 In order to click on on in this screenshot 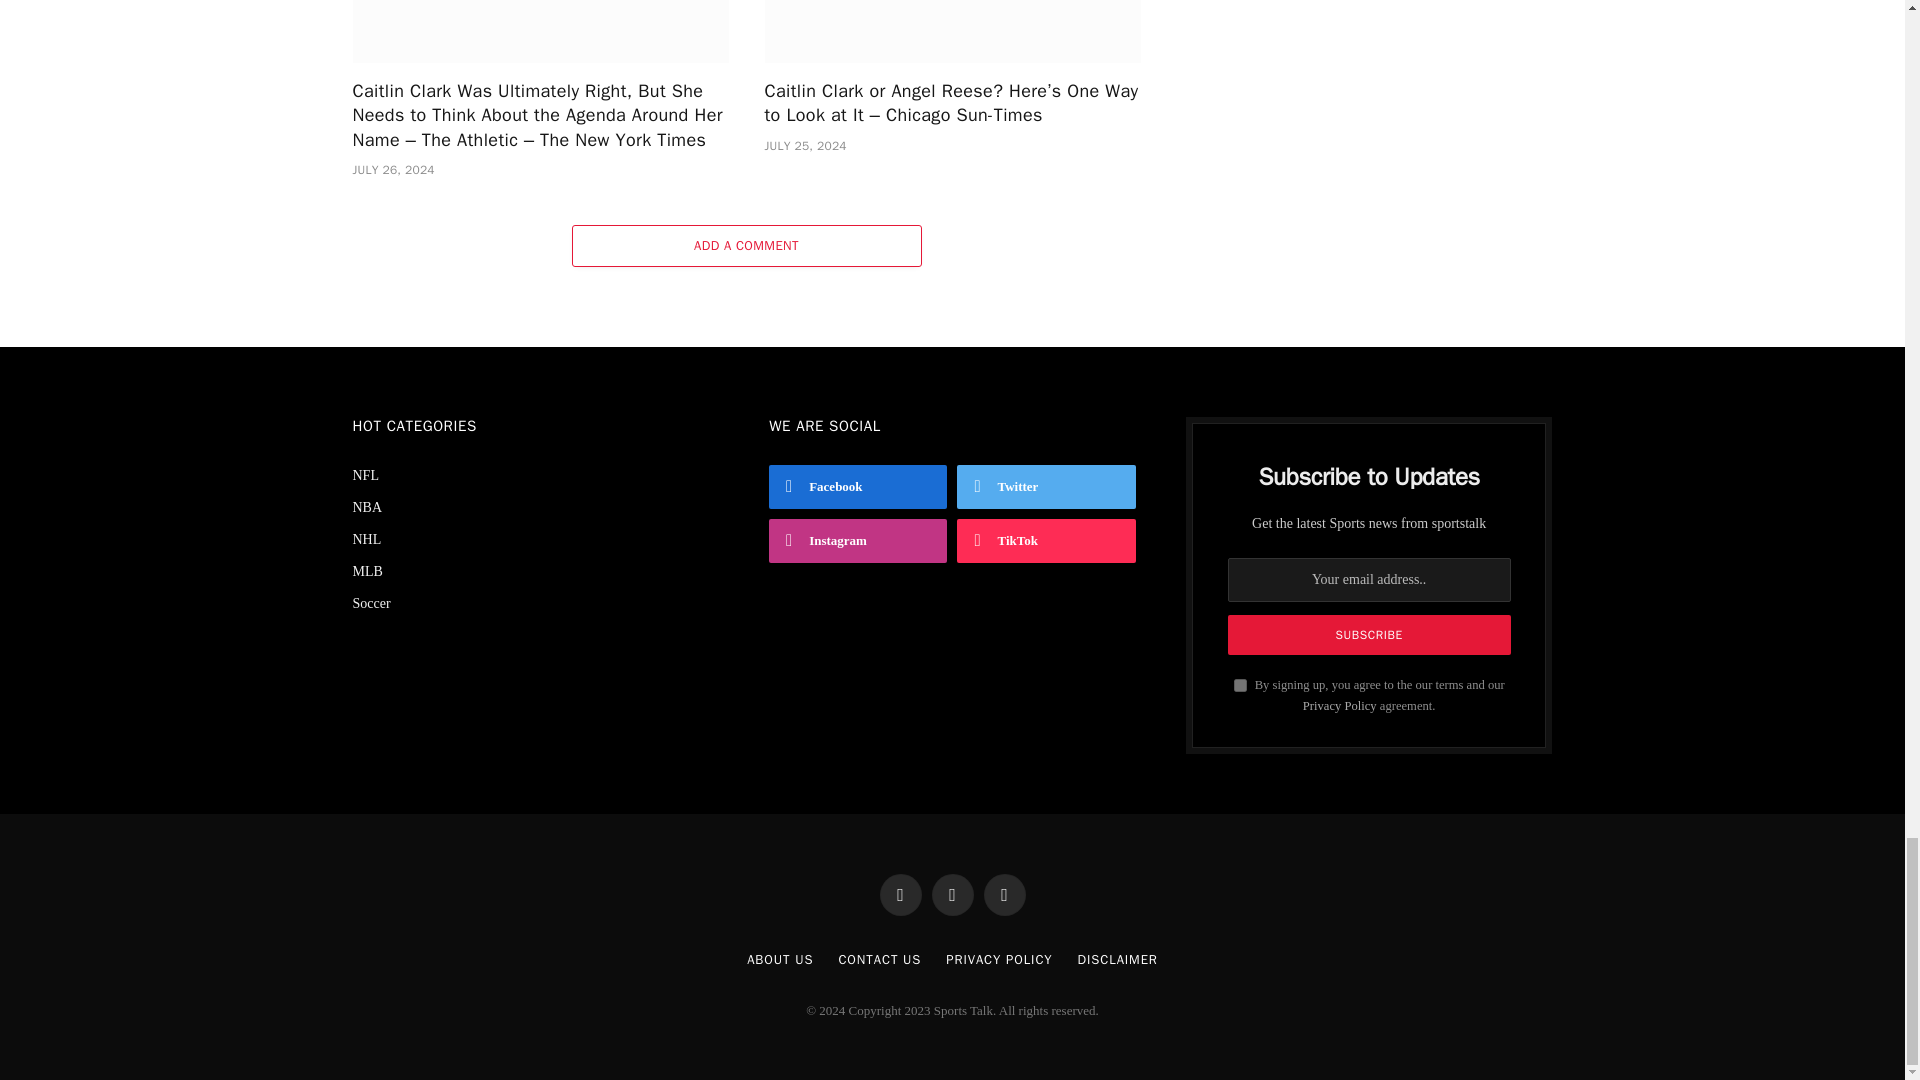, I will do `click(1240, 686)`.